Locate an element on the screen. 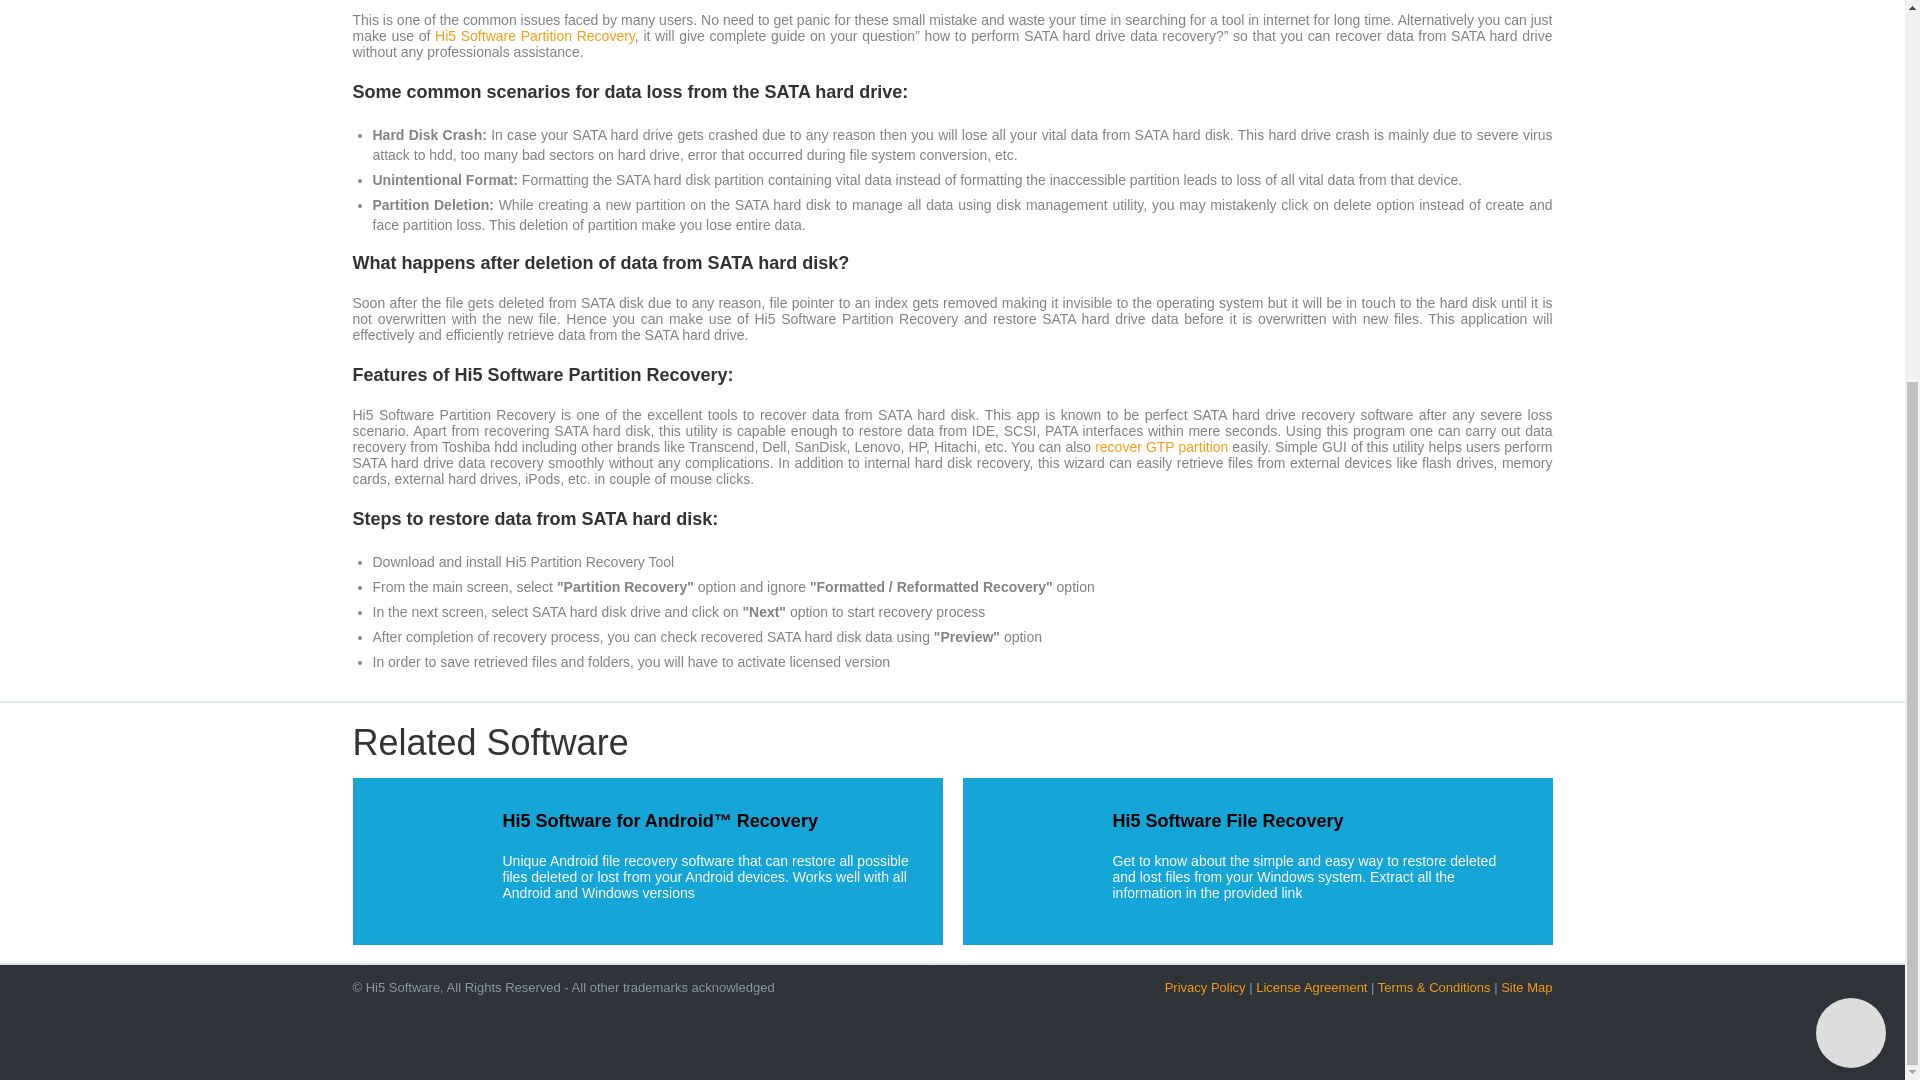  Hi5 Software File Recovery is located at coordinates (1226, 820).